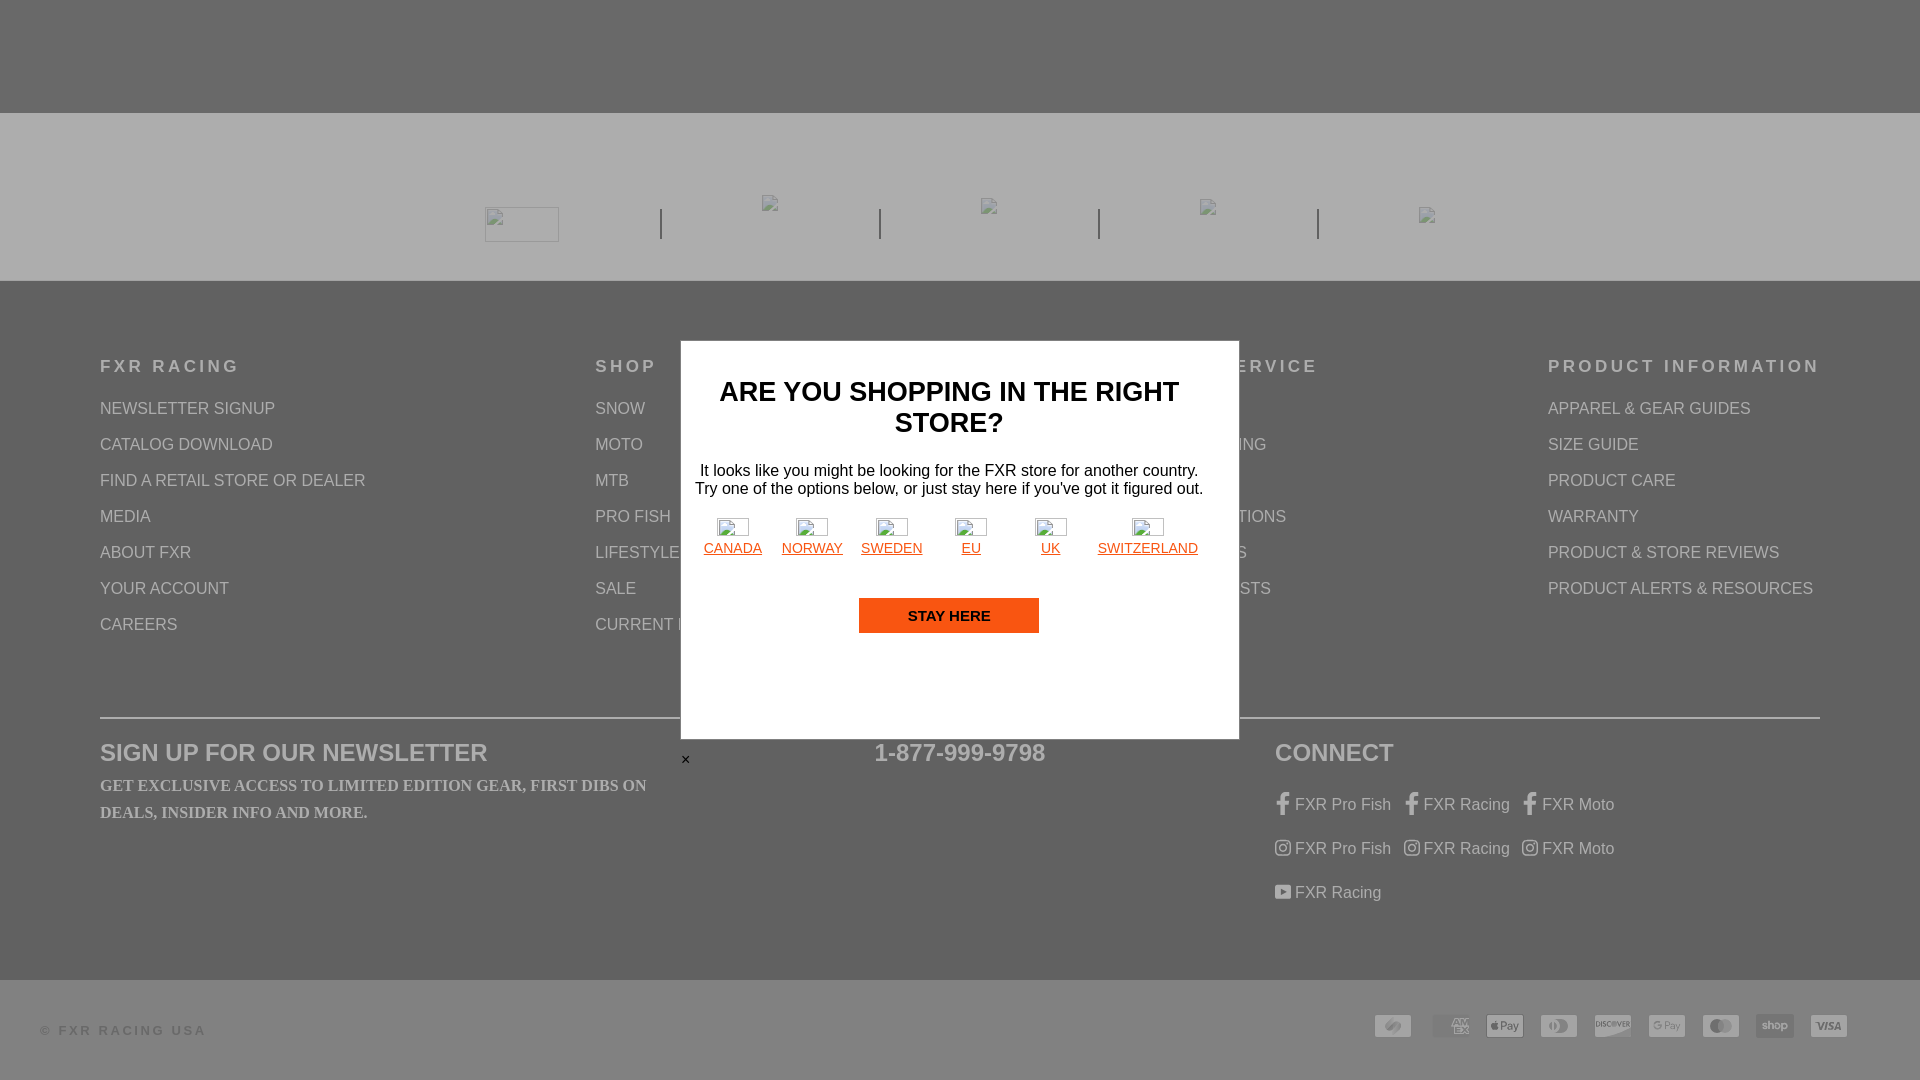 The height and width of the screenshot is (1080, 1920). What do you see at coordinates (1828, 1026) in the screenshot?
I see `Visa` at bounding box center [1828, 1026].